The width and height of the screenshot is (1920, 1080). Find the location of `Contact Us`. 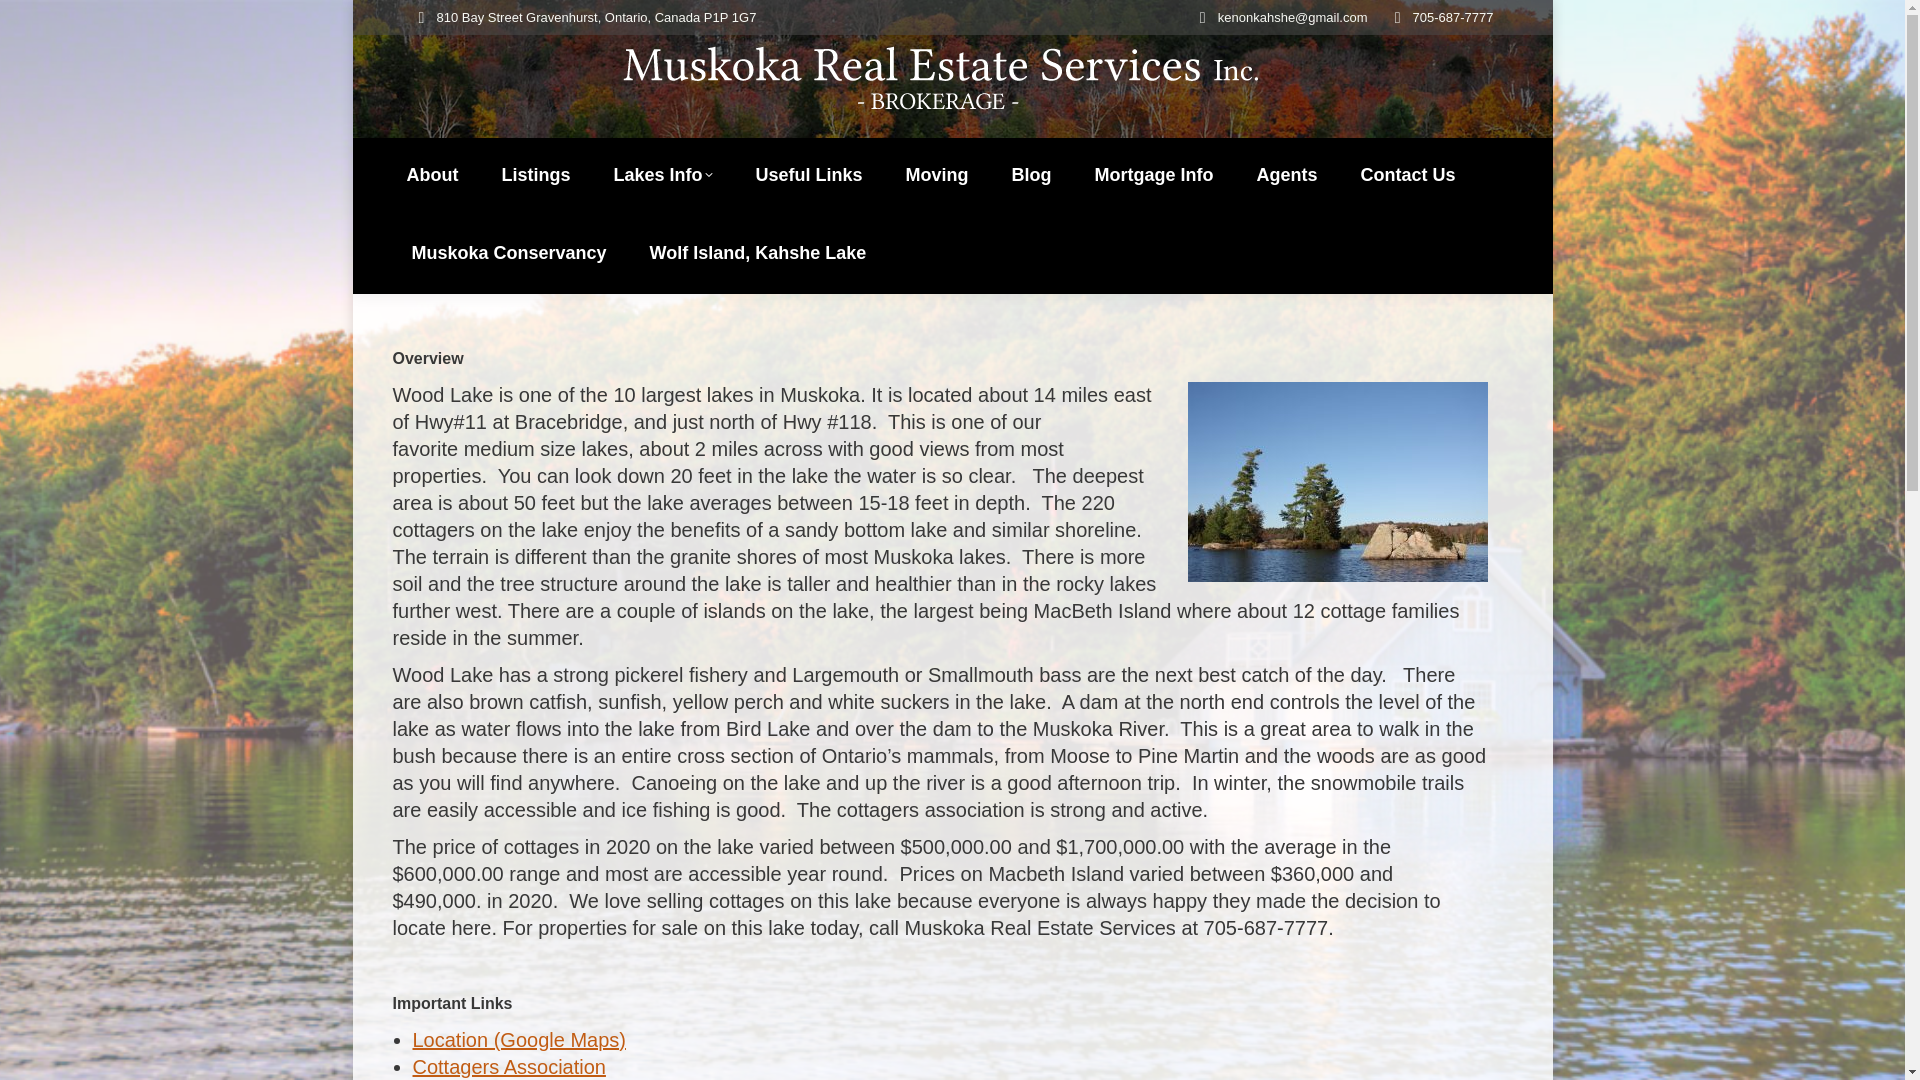

Contact Us is located at coordinates (1408, 174).